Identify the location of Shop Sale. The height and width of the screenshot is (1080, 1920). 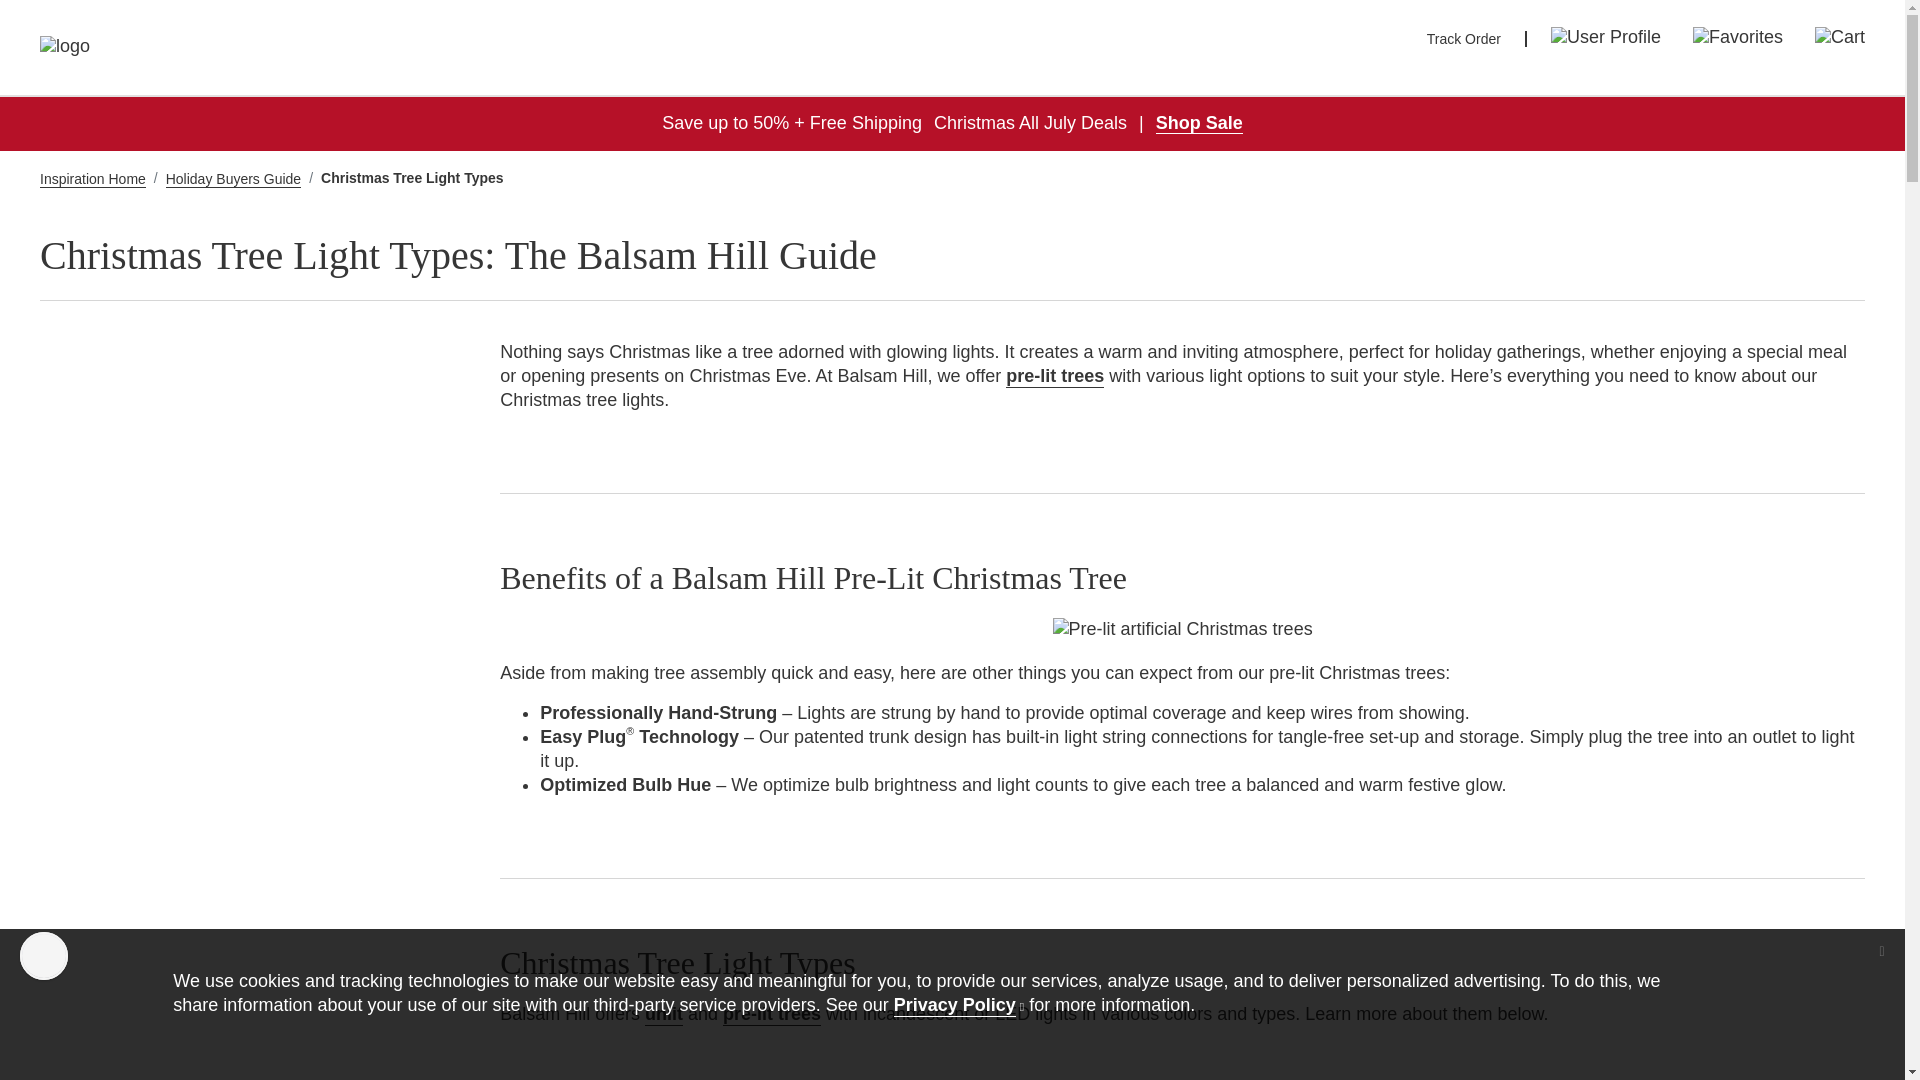
(1198, 123).